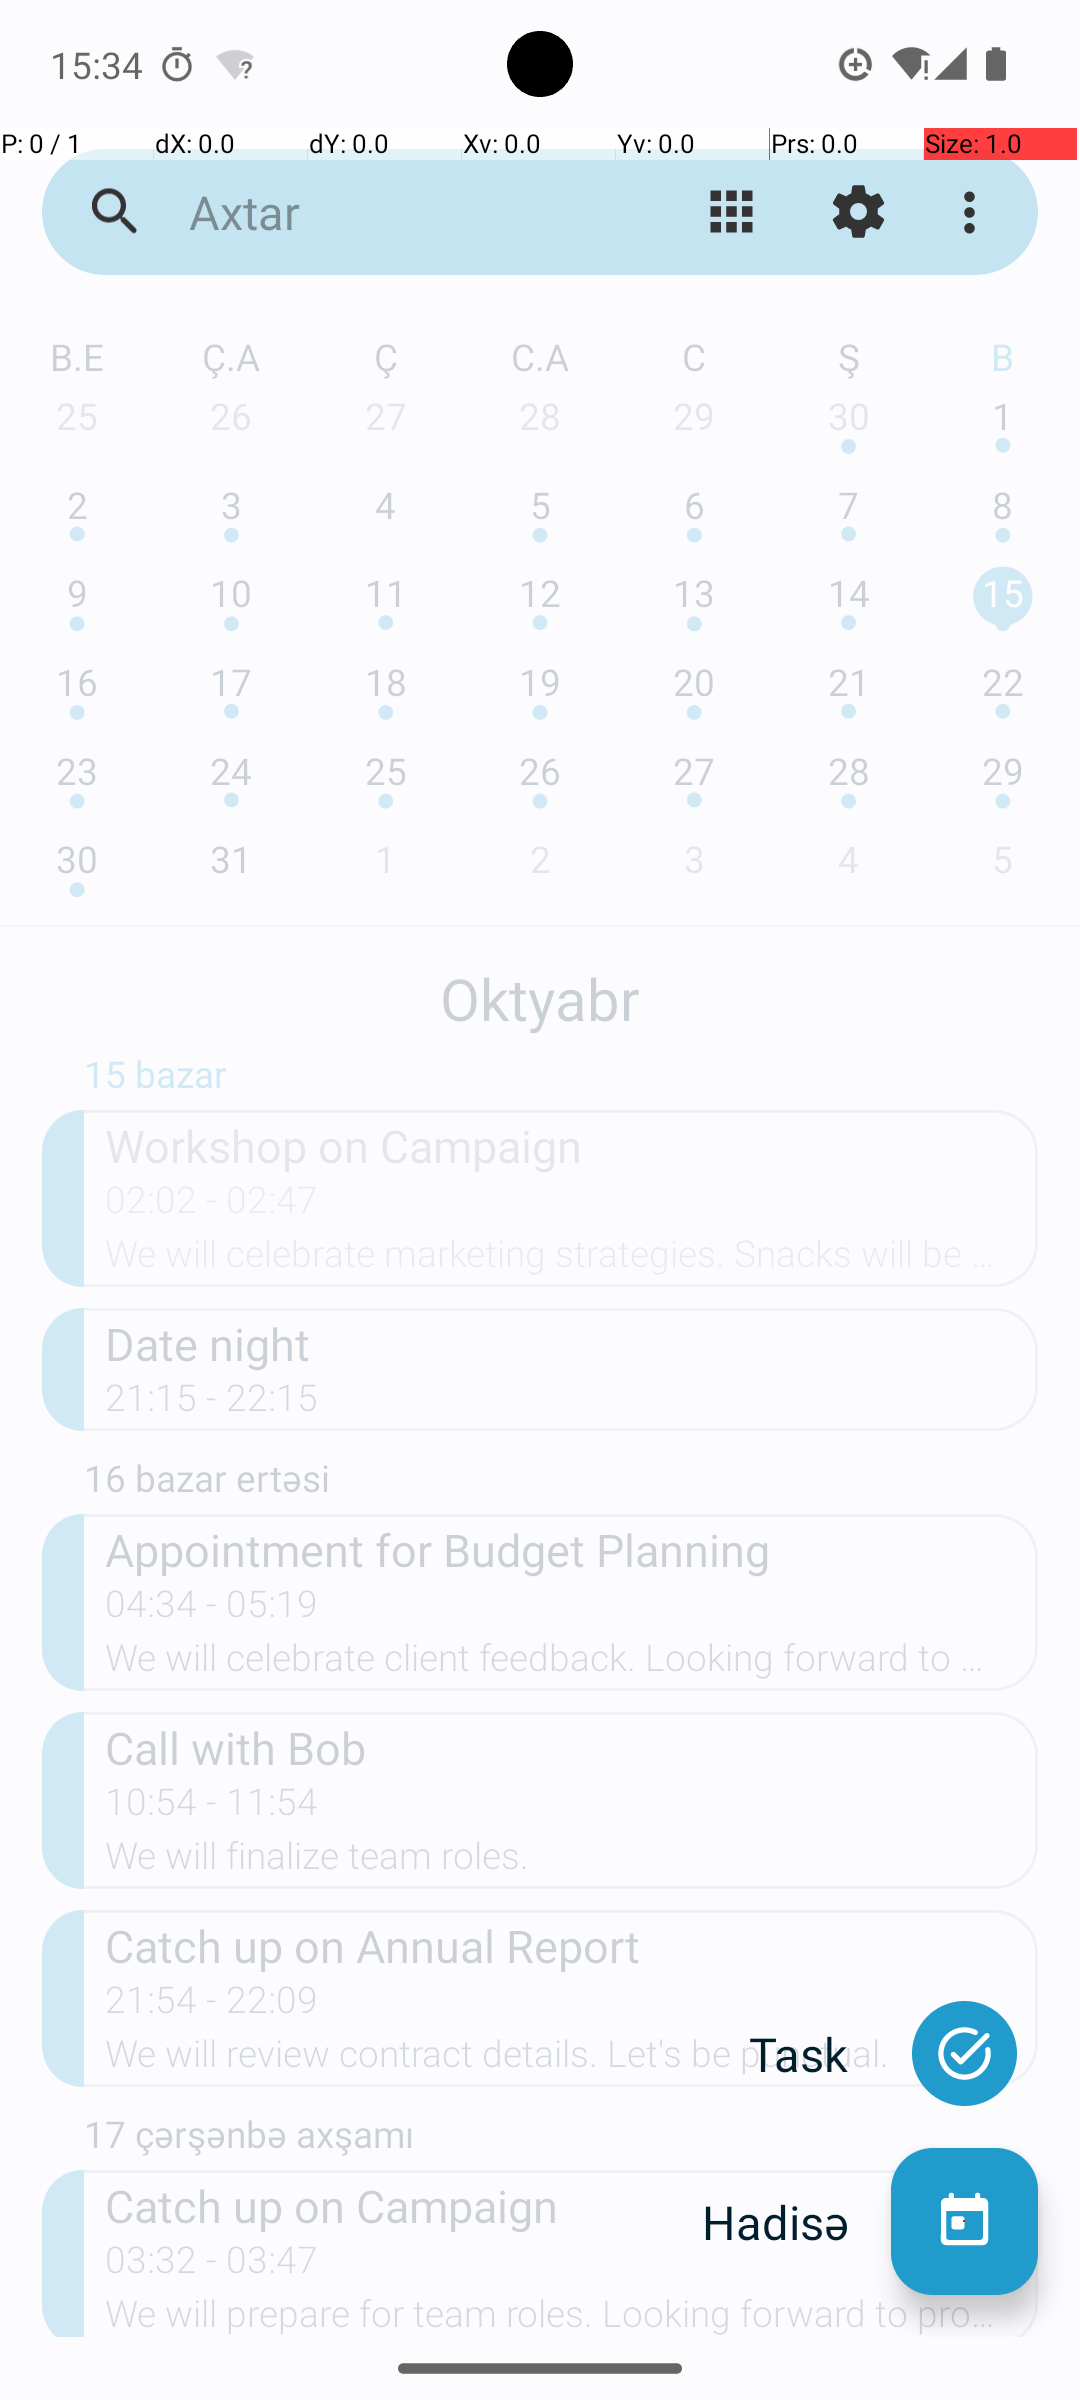 The height and width of the screenshot is (2400, 1080). I want to click on We will finalize team roles., so click(572, 1862).